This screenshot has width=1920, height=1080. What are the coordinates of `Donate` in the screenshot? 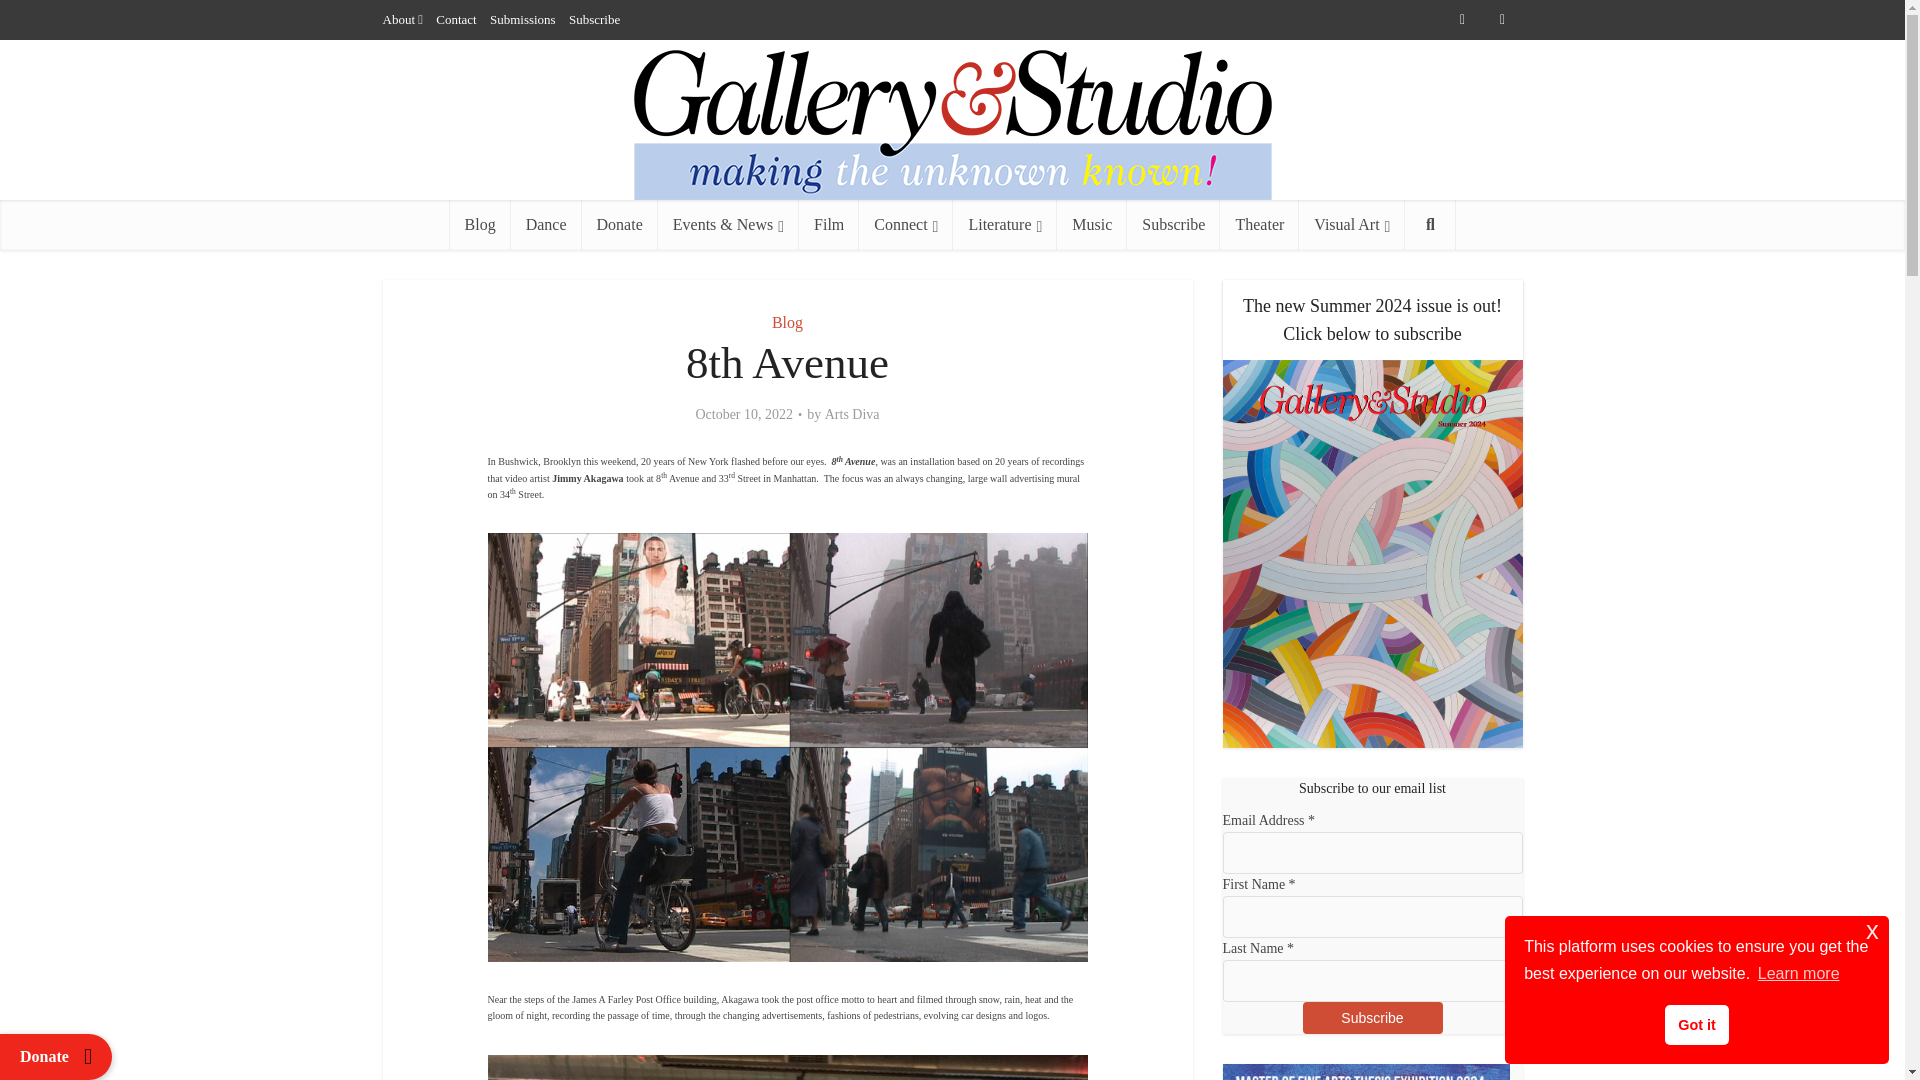 It's located at (620, 224).